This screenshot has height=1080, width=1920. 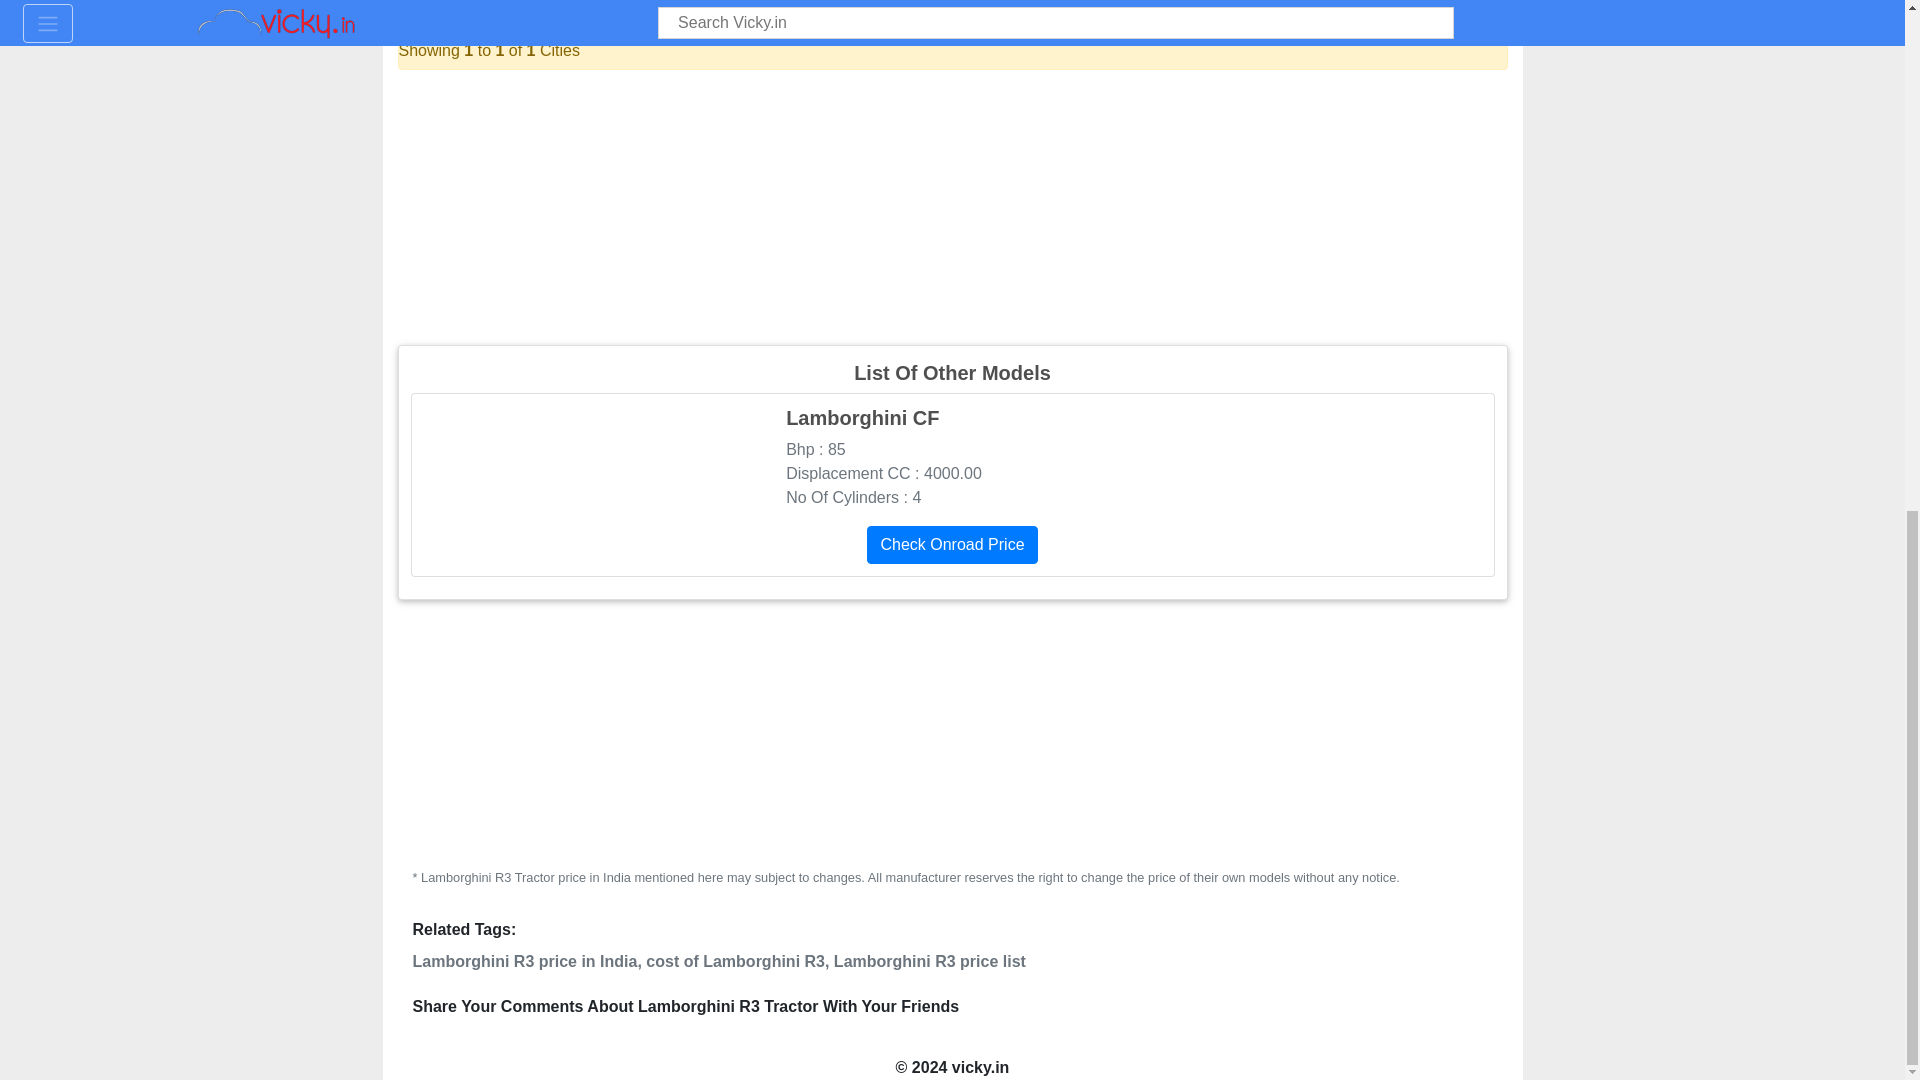 I want to click on Lamborghini CF, so click(x=953, y=466).